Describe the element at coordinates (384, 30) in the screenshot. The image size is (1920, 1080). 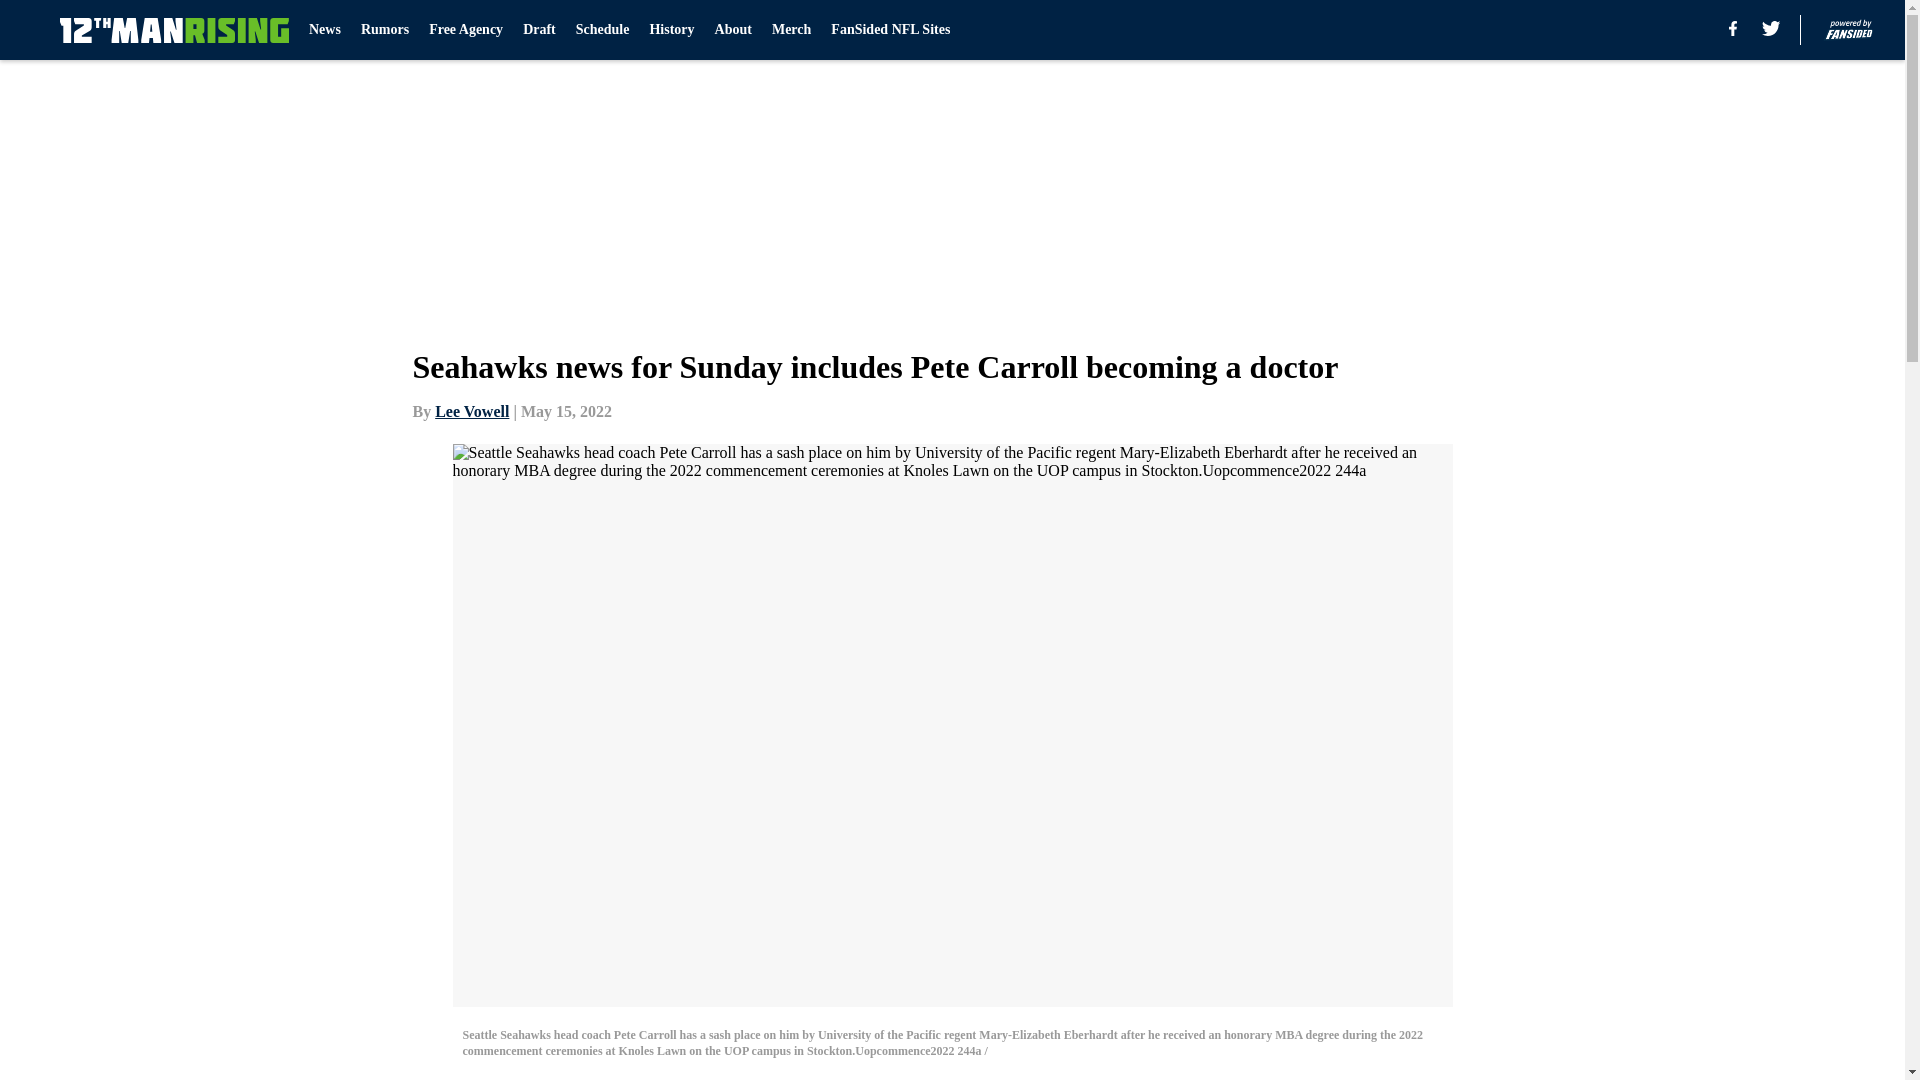
I see `Rumors` at that location.